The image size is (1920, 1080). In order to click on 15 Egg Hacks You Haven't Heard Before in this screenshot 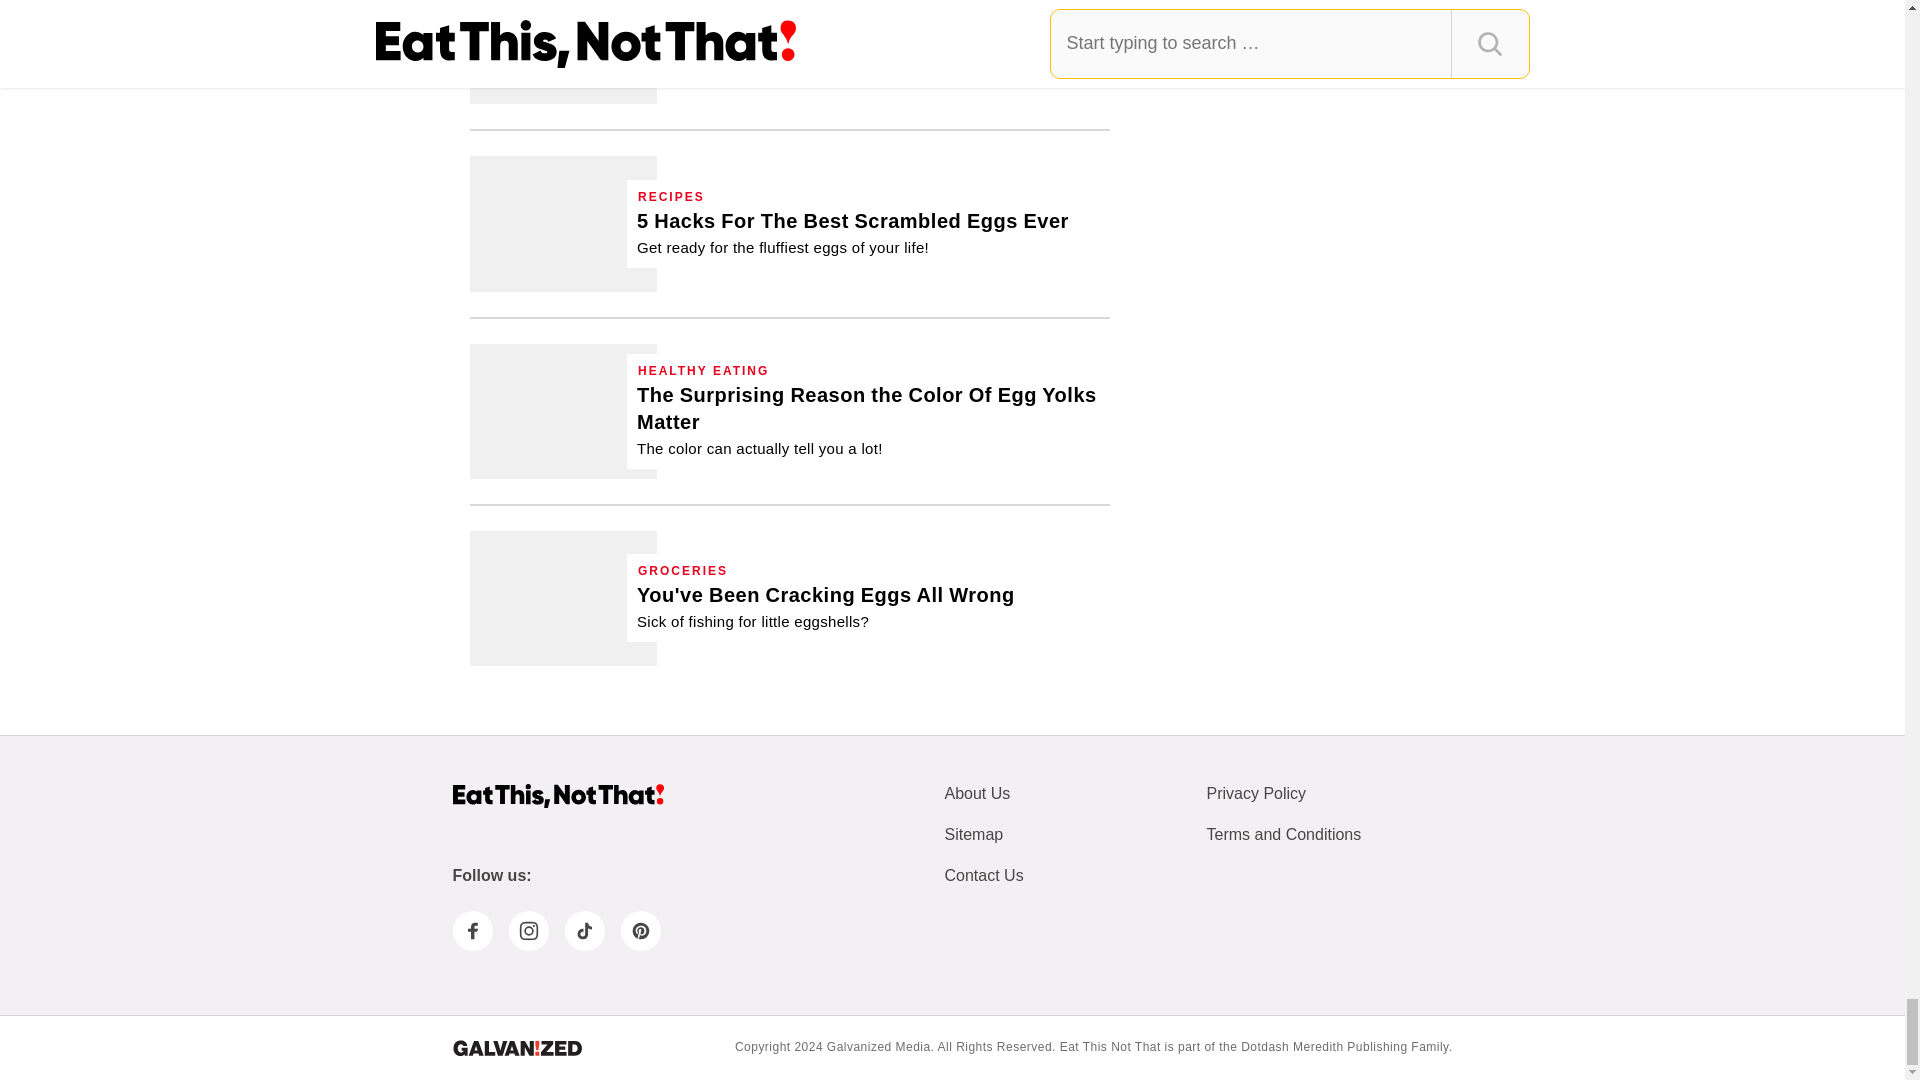, I will do `click(563, 52)`.